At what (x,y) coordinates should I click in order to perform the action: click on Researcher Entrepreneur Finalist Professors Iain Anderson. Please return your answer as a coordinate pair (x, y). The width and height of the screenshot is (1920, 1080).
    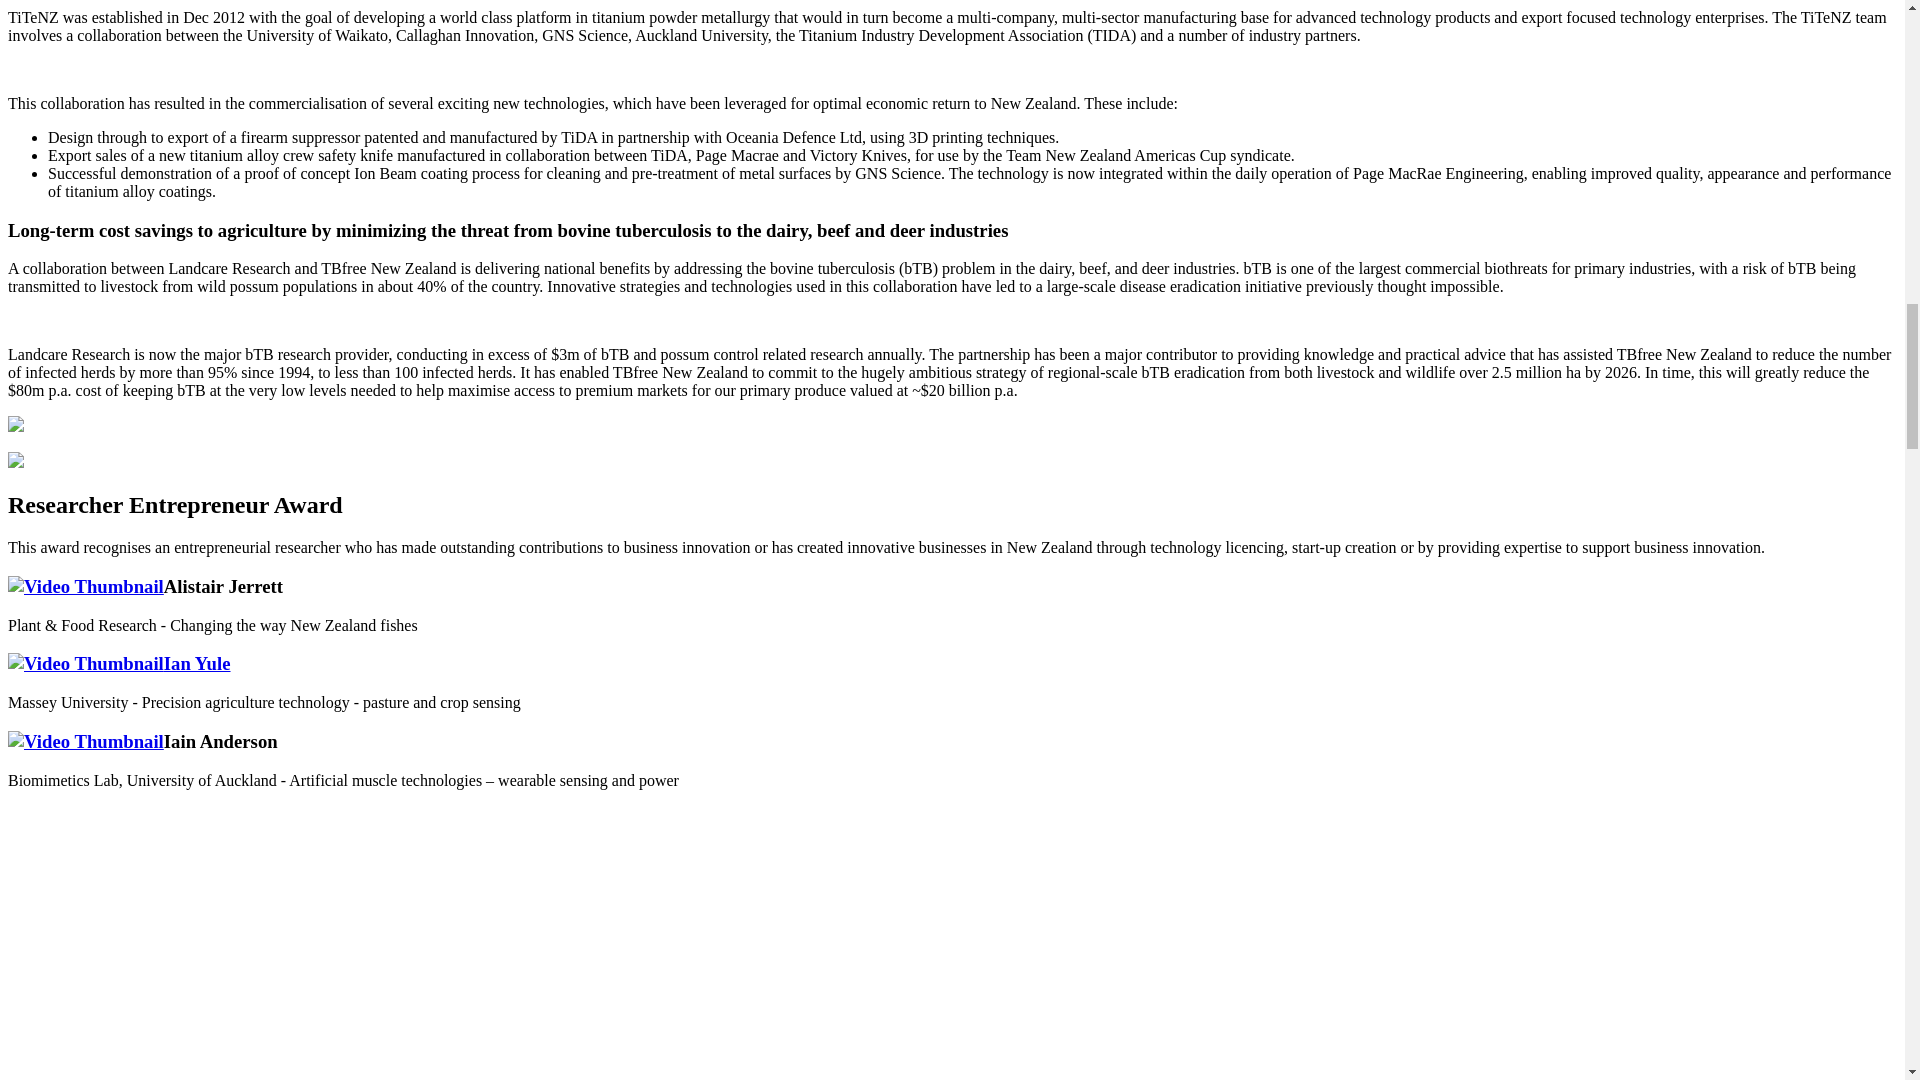
    Looking at the image, I should click on (85, 741).